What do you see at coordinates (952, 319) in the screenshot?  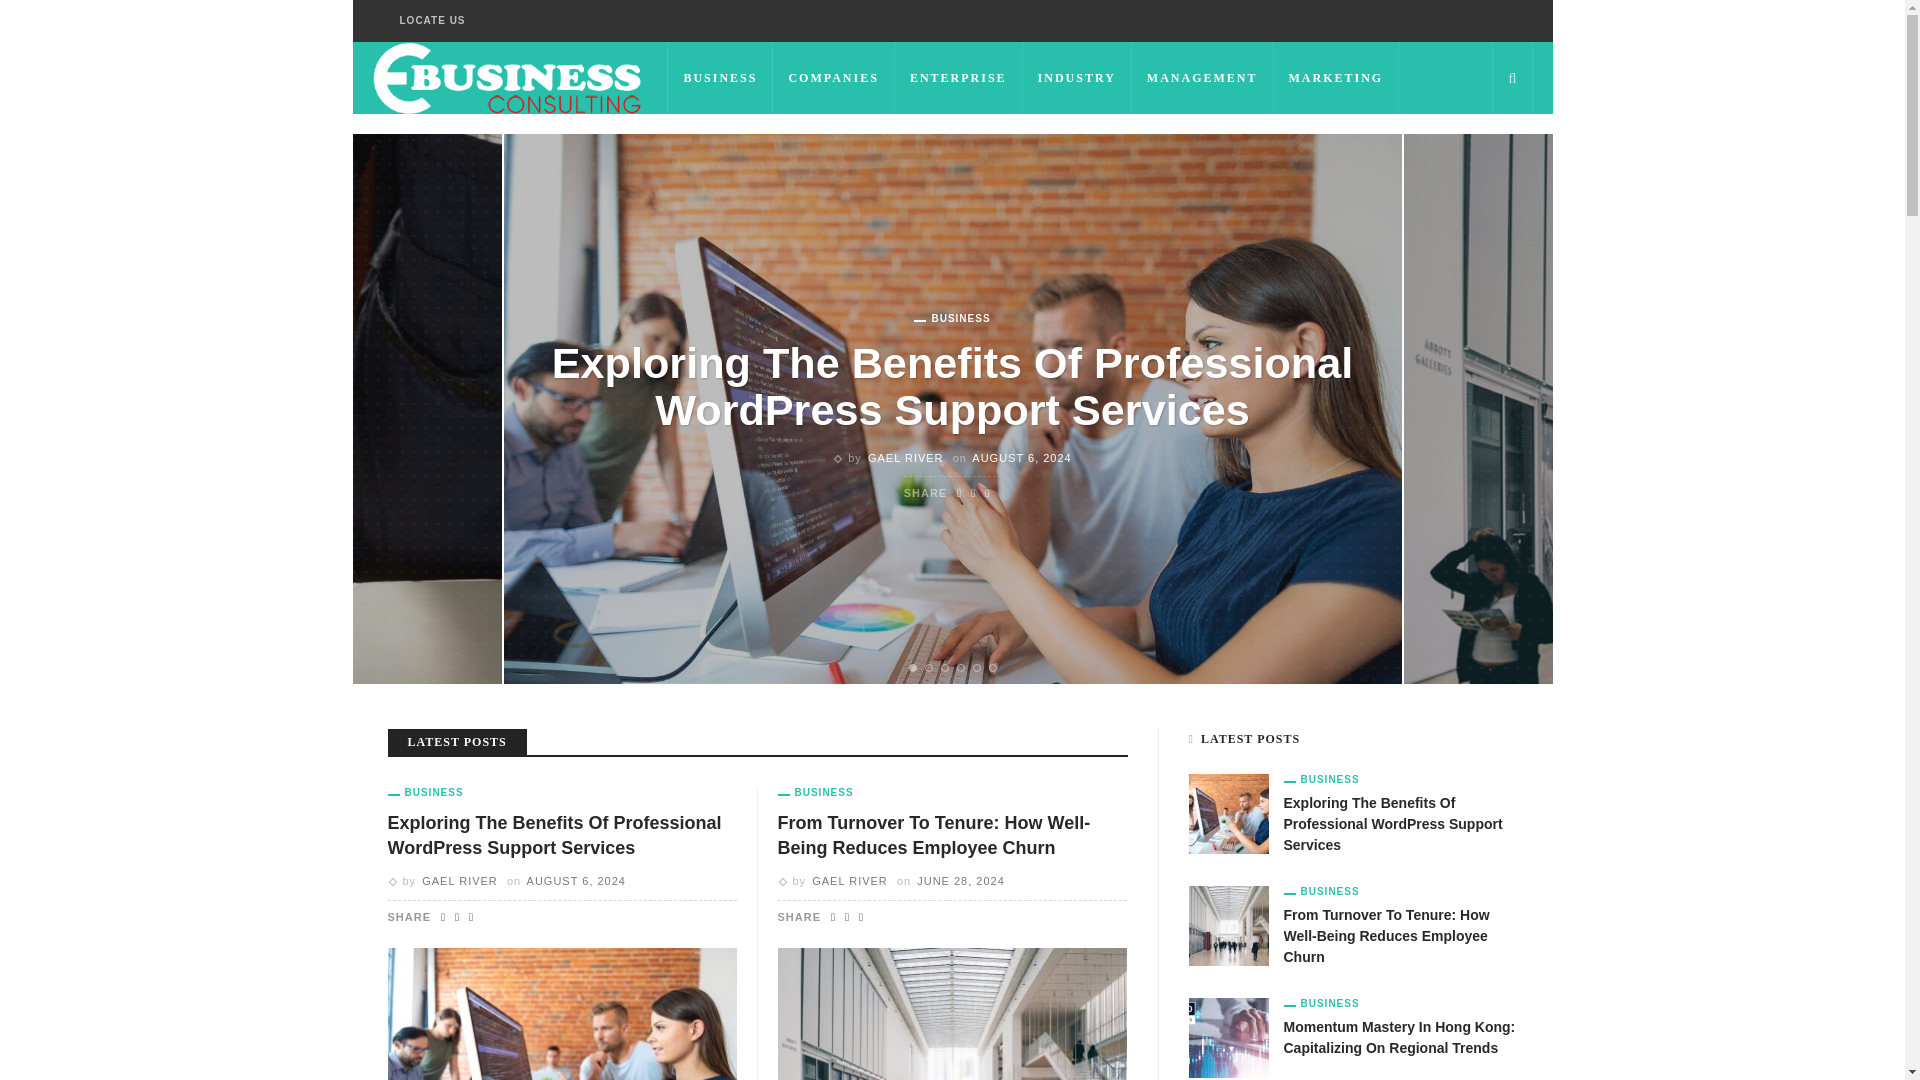 I see `BUSINESS` at bounding box center [952, 319].